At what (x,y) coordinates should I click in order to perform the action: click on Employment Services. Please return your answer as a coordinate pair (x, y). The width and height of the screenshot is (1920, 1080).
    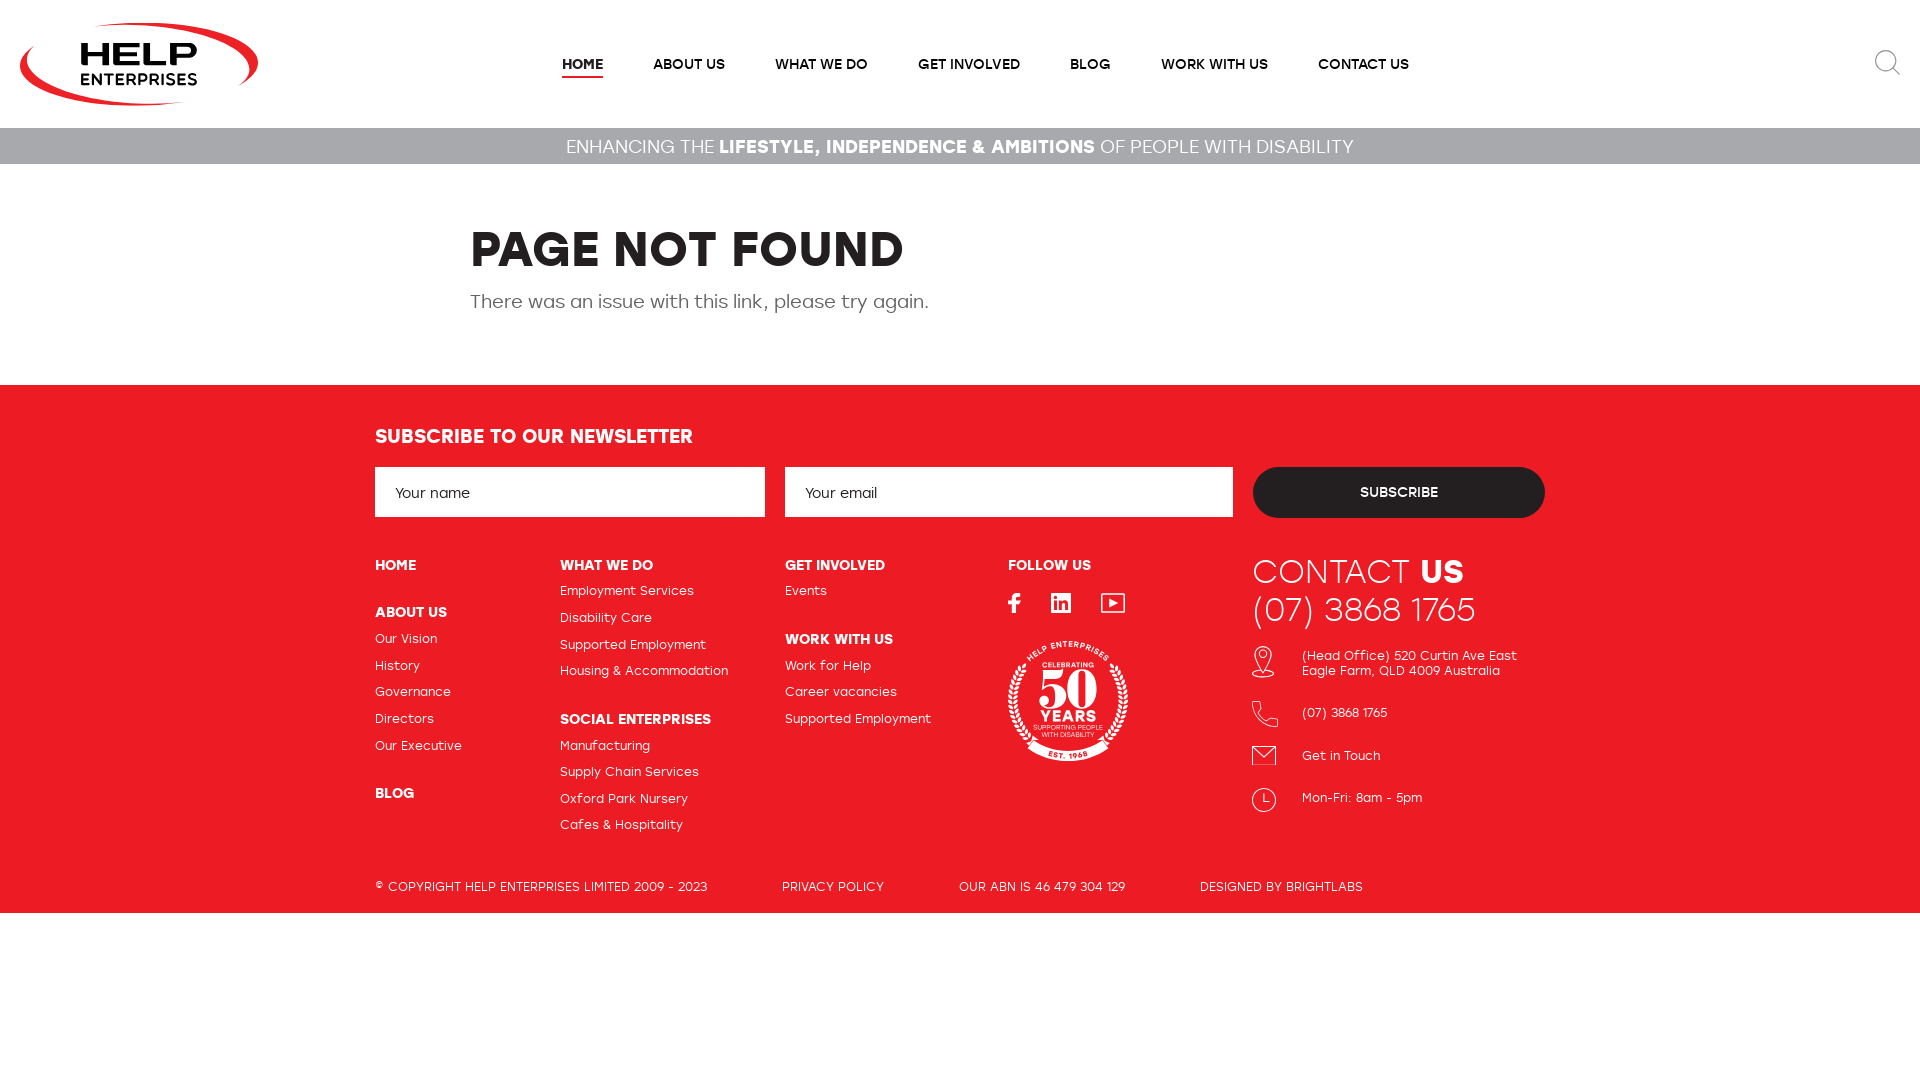
    Looking at the image, I should click on (627, 590).